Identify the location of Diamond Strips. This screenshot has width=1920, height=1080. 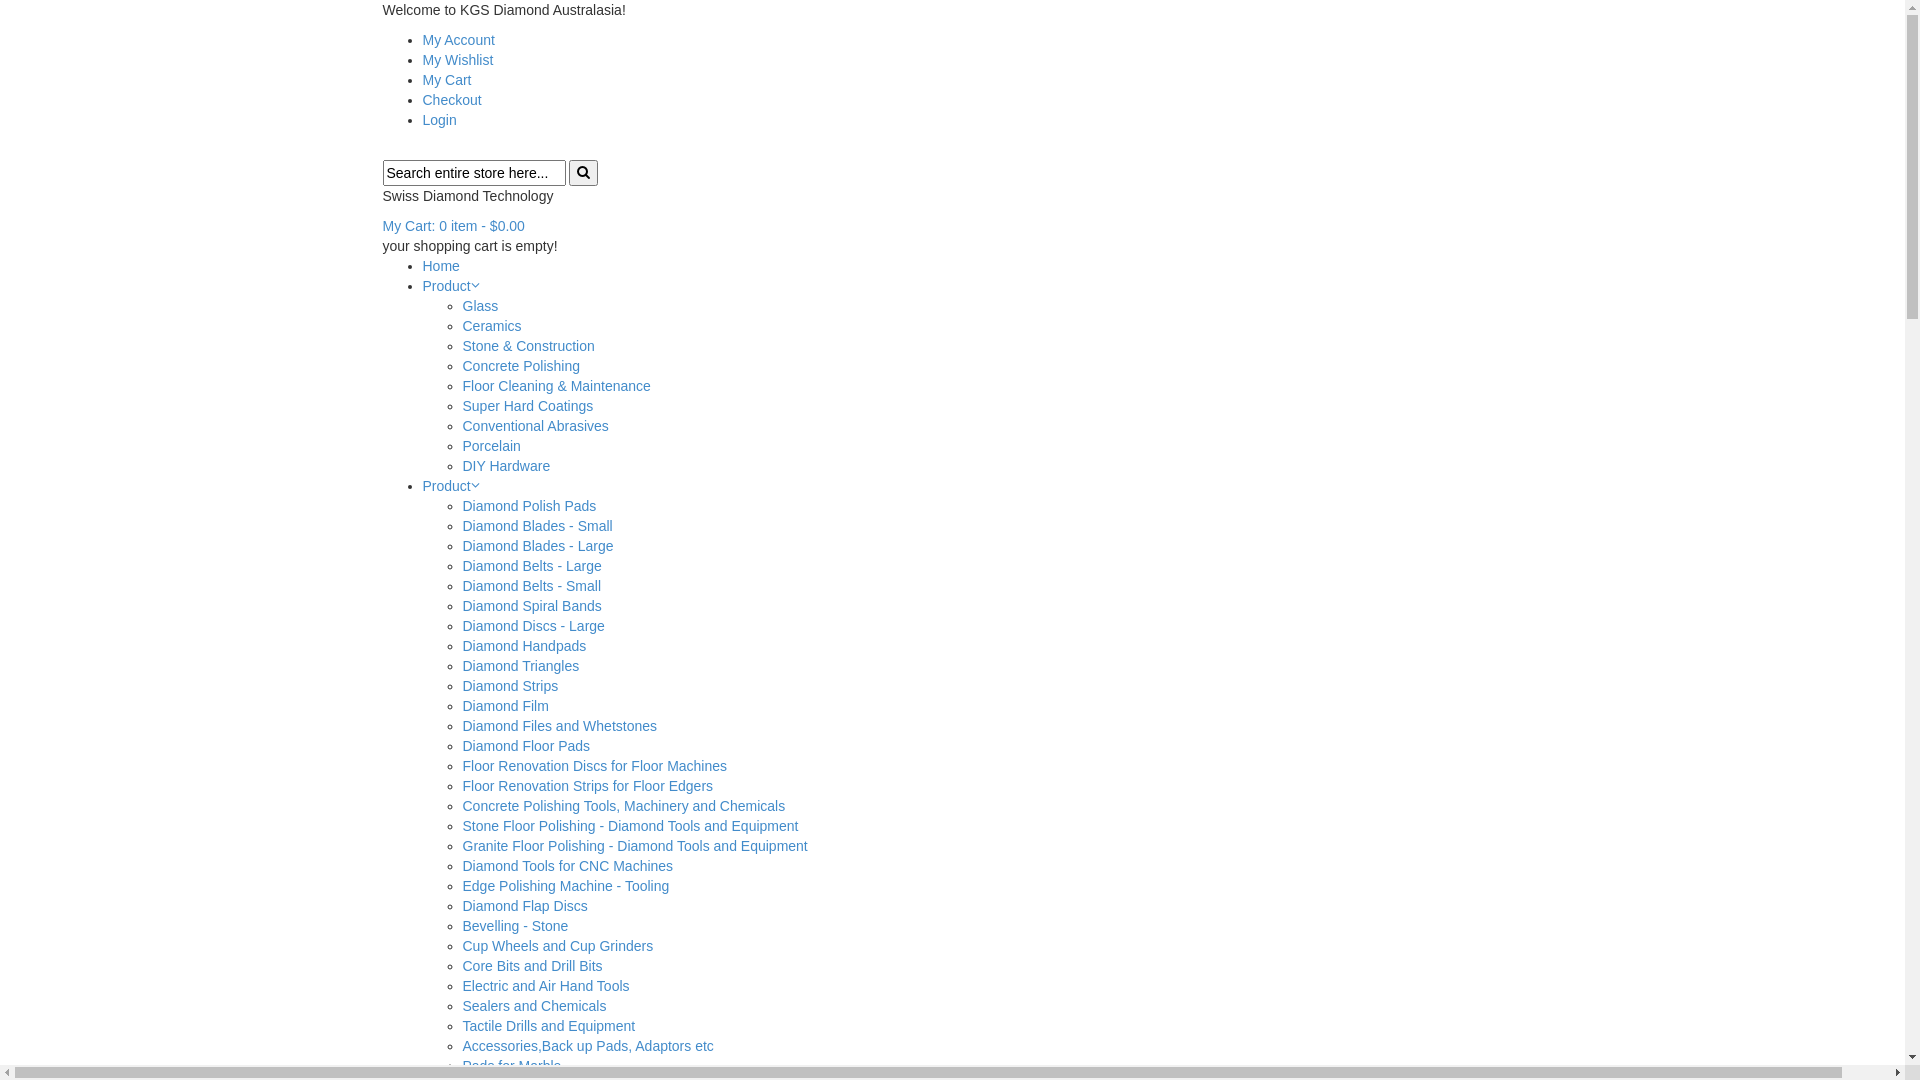
(510, 686).